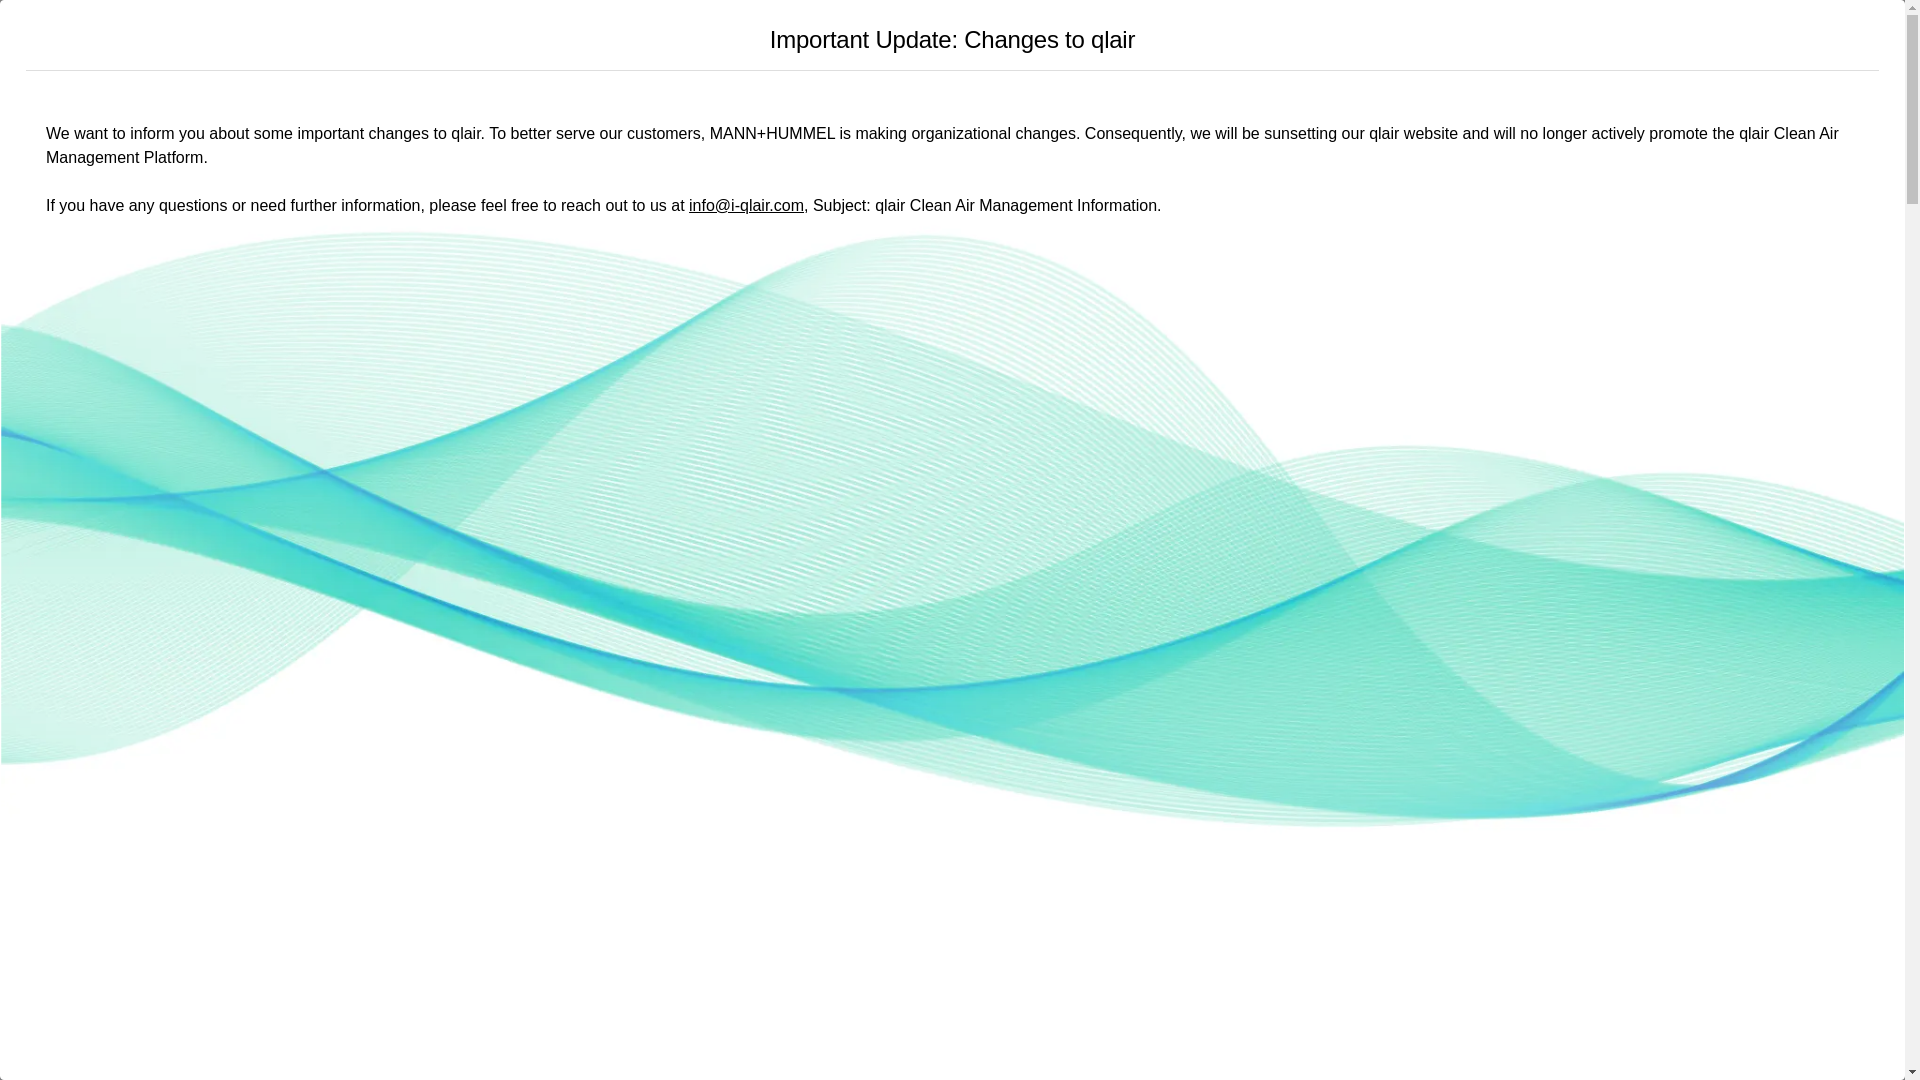  Describe the element at coordinates (1078, 44) in the screenshot. I see `Partners` at that location.